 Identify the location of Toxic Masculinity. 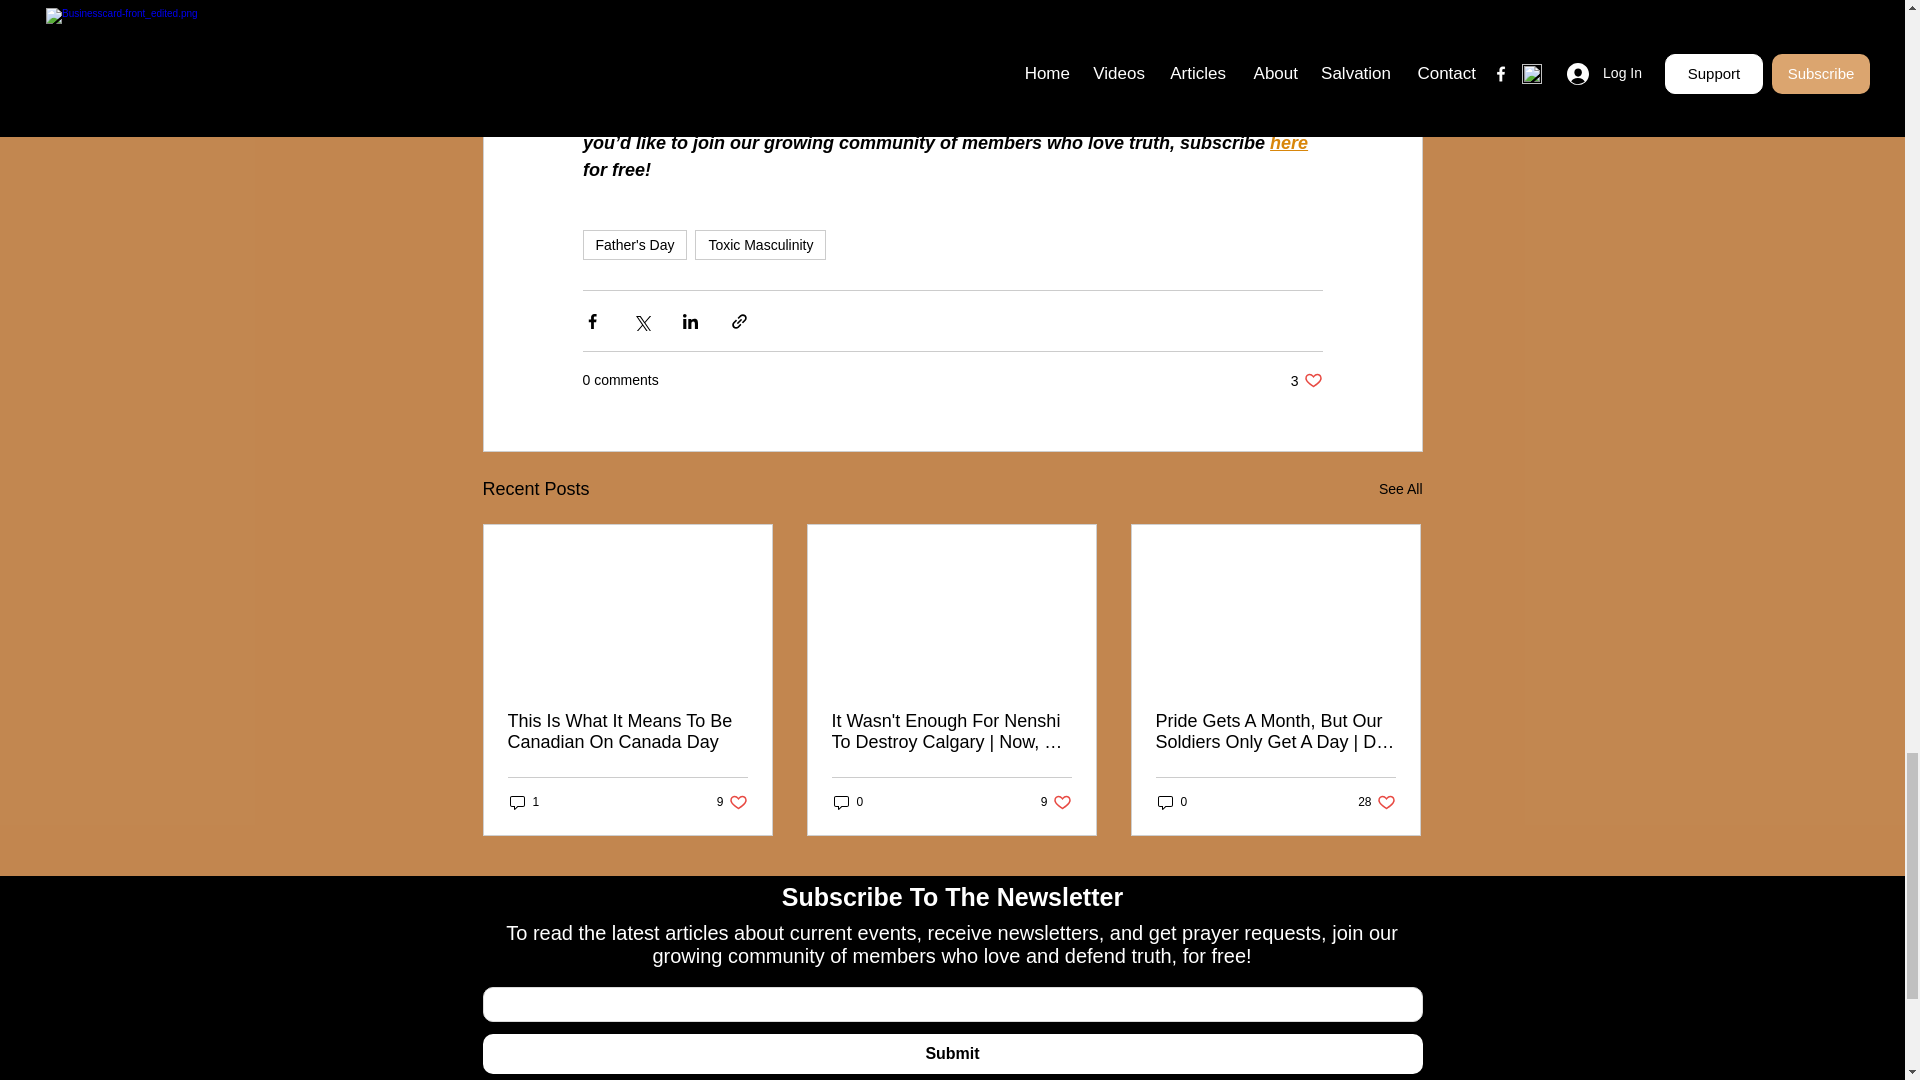
(1056, 801).